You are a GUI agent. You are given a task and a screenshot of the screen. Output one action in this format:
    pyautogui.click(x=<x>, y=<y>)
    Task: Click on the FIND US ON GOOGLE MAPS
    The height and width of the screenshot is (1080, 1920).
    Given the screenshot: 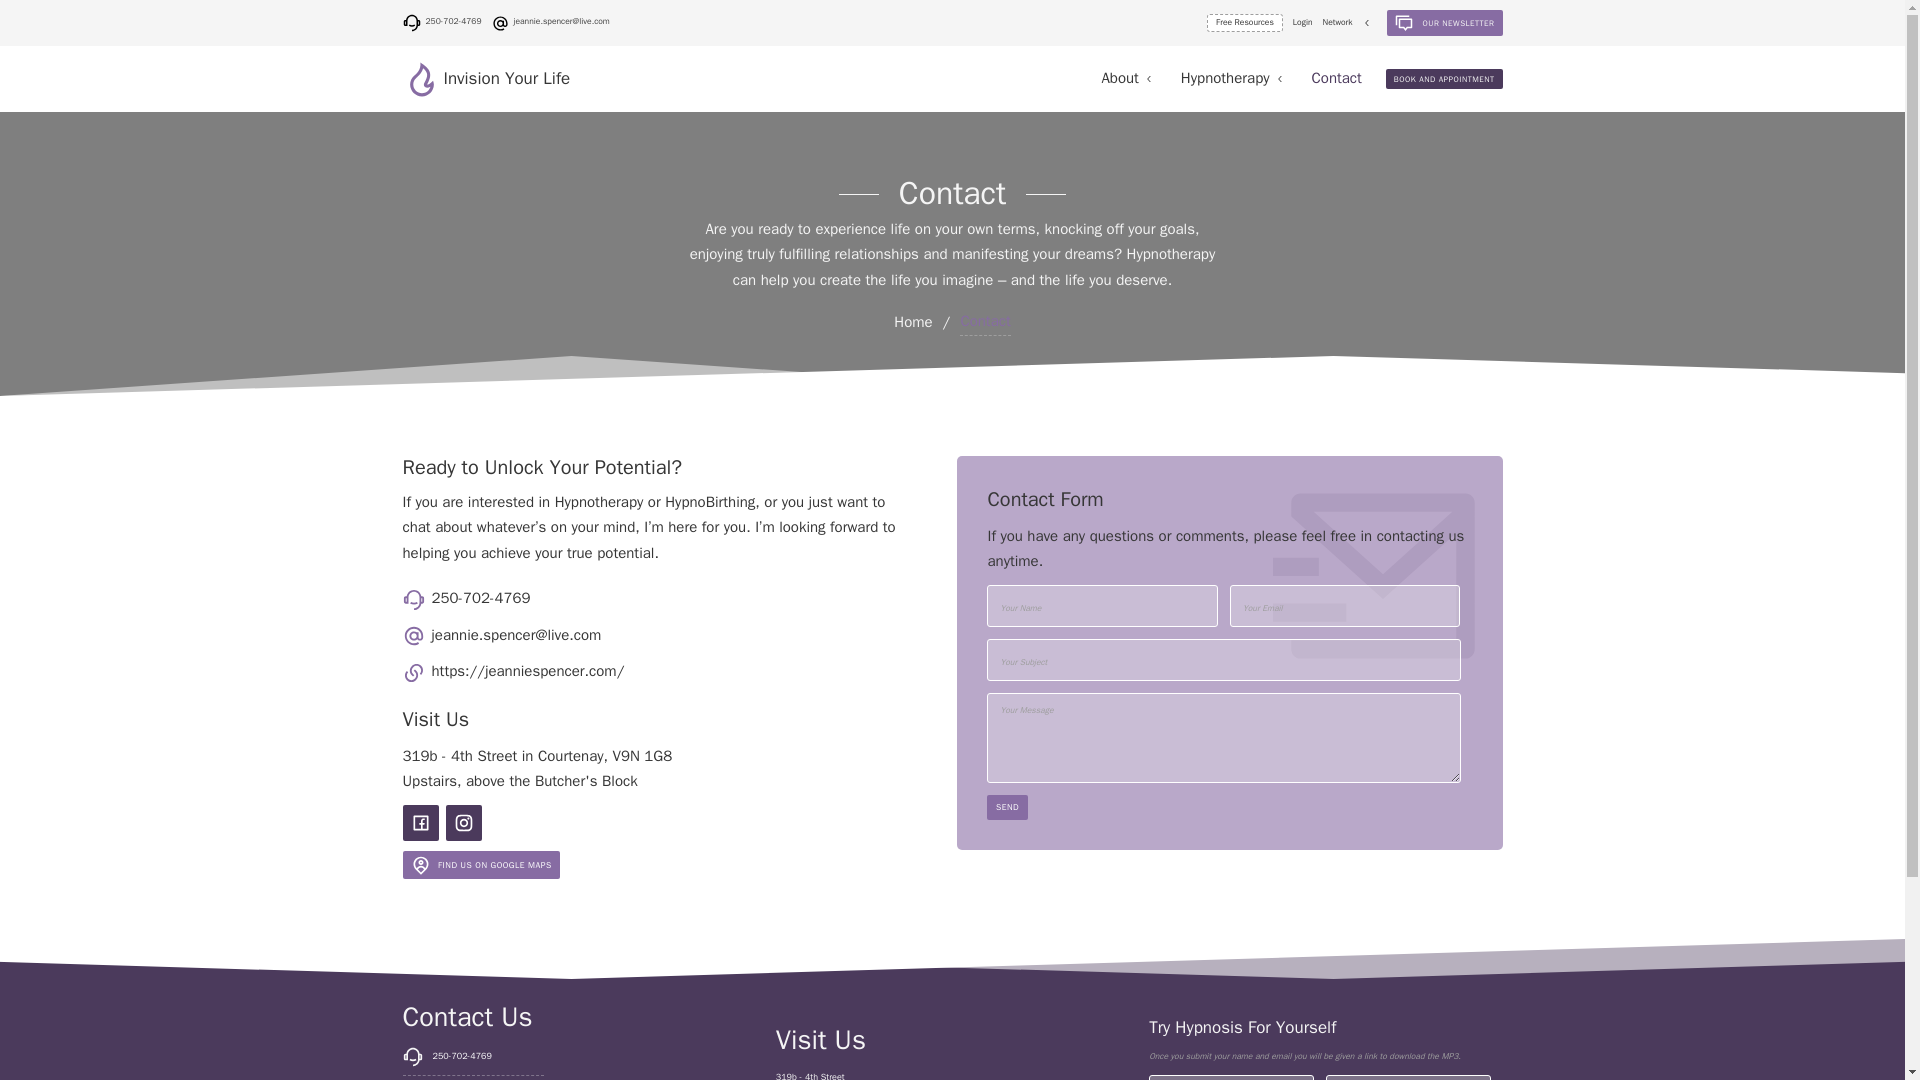 What is the action you would take?
    pyautogui.click(x=480, y=866)
    